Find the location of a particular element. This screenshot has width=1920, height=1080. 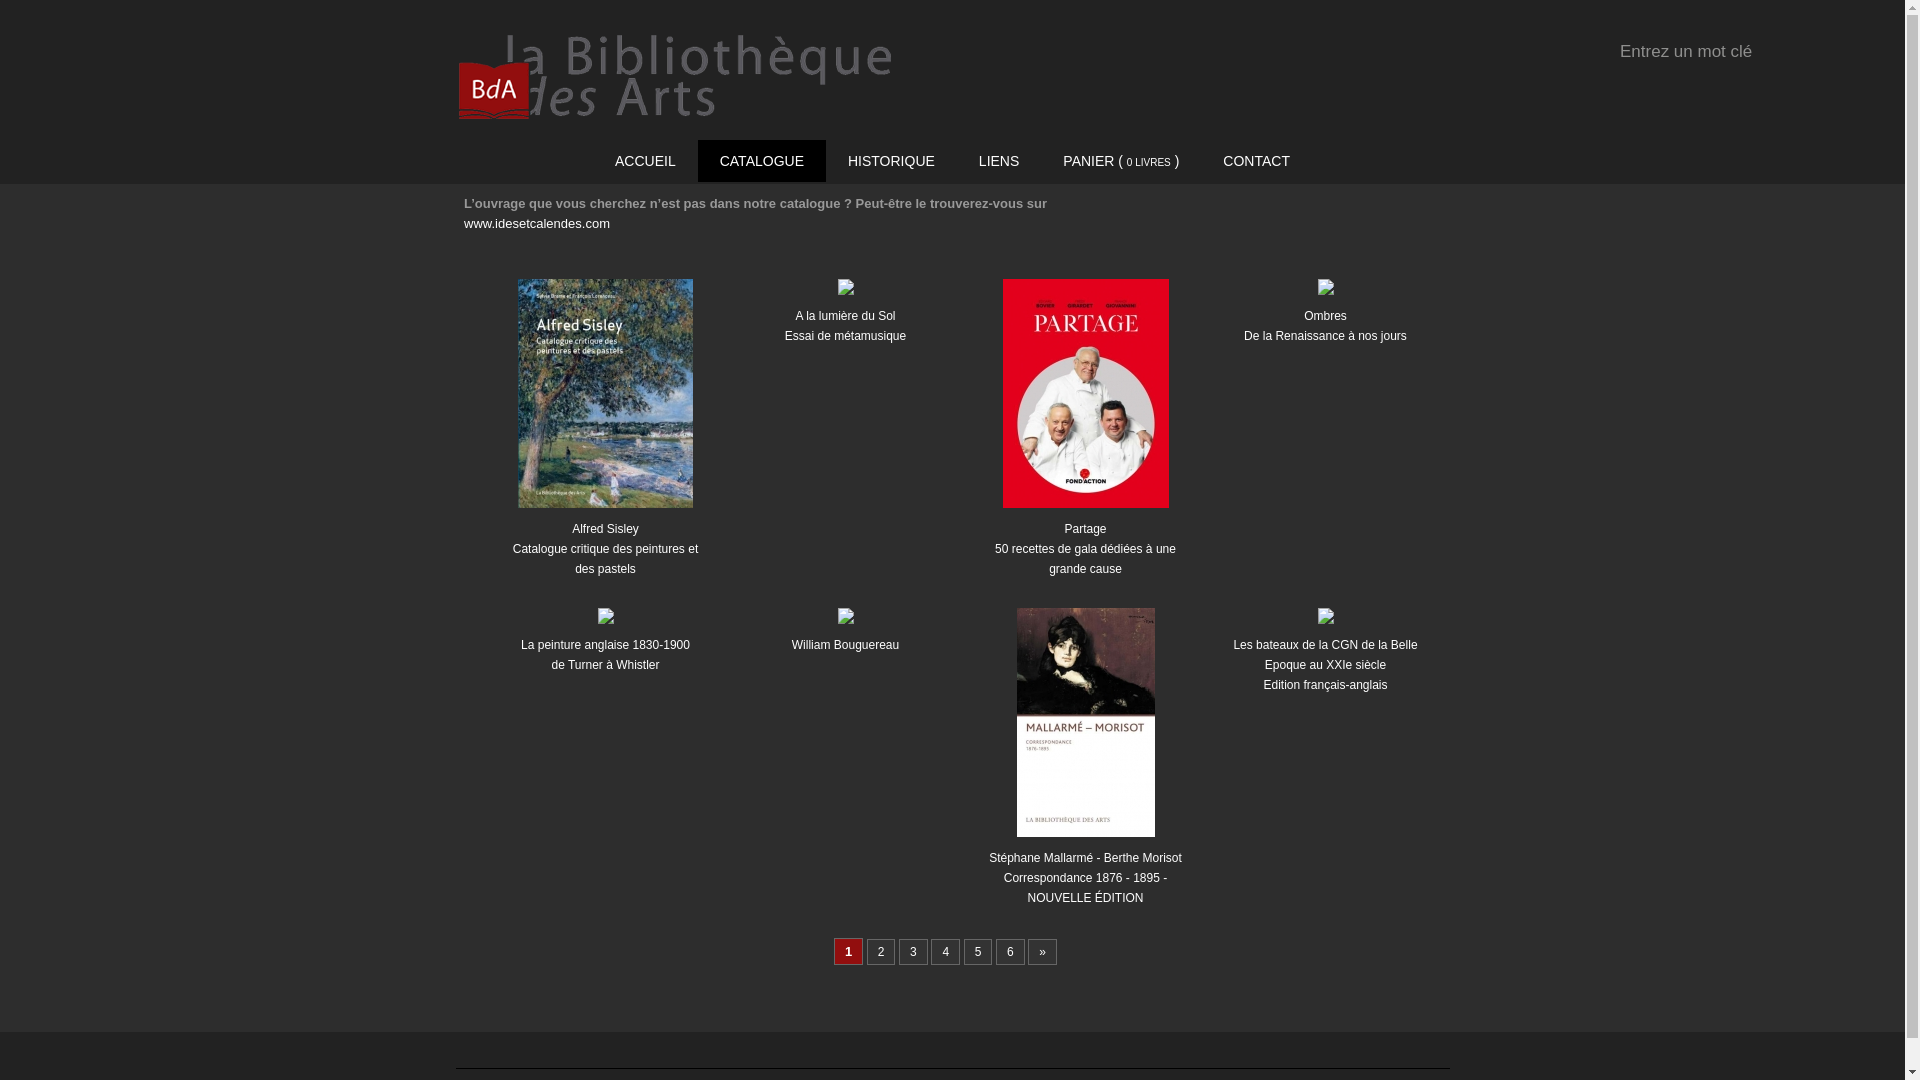

ACCUEIL is located at coordinates (646, 161).